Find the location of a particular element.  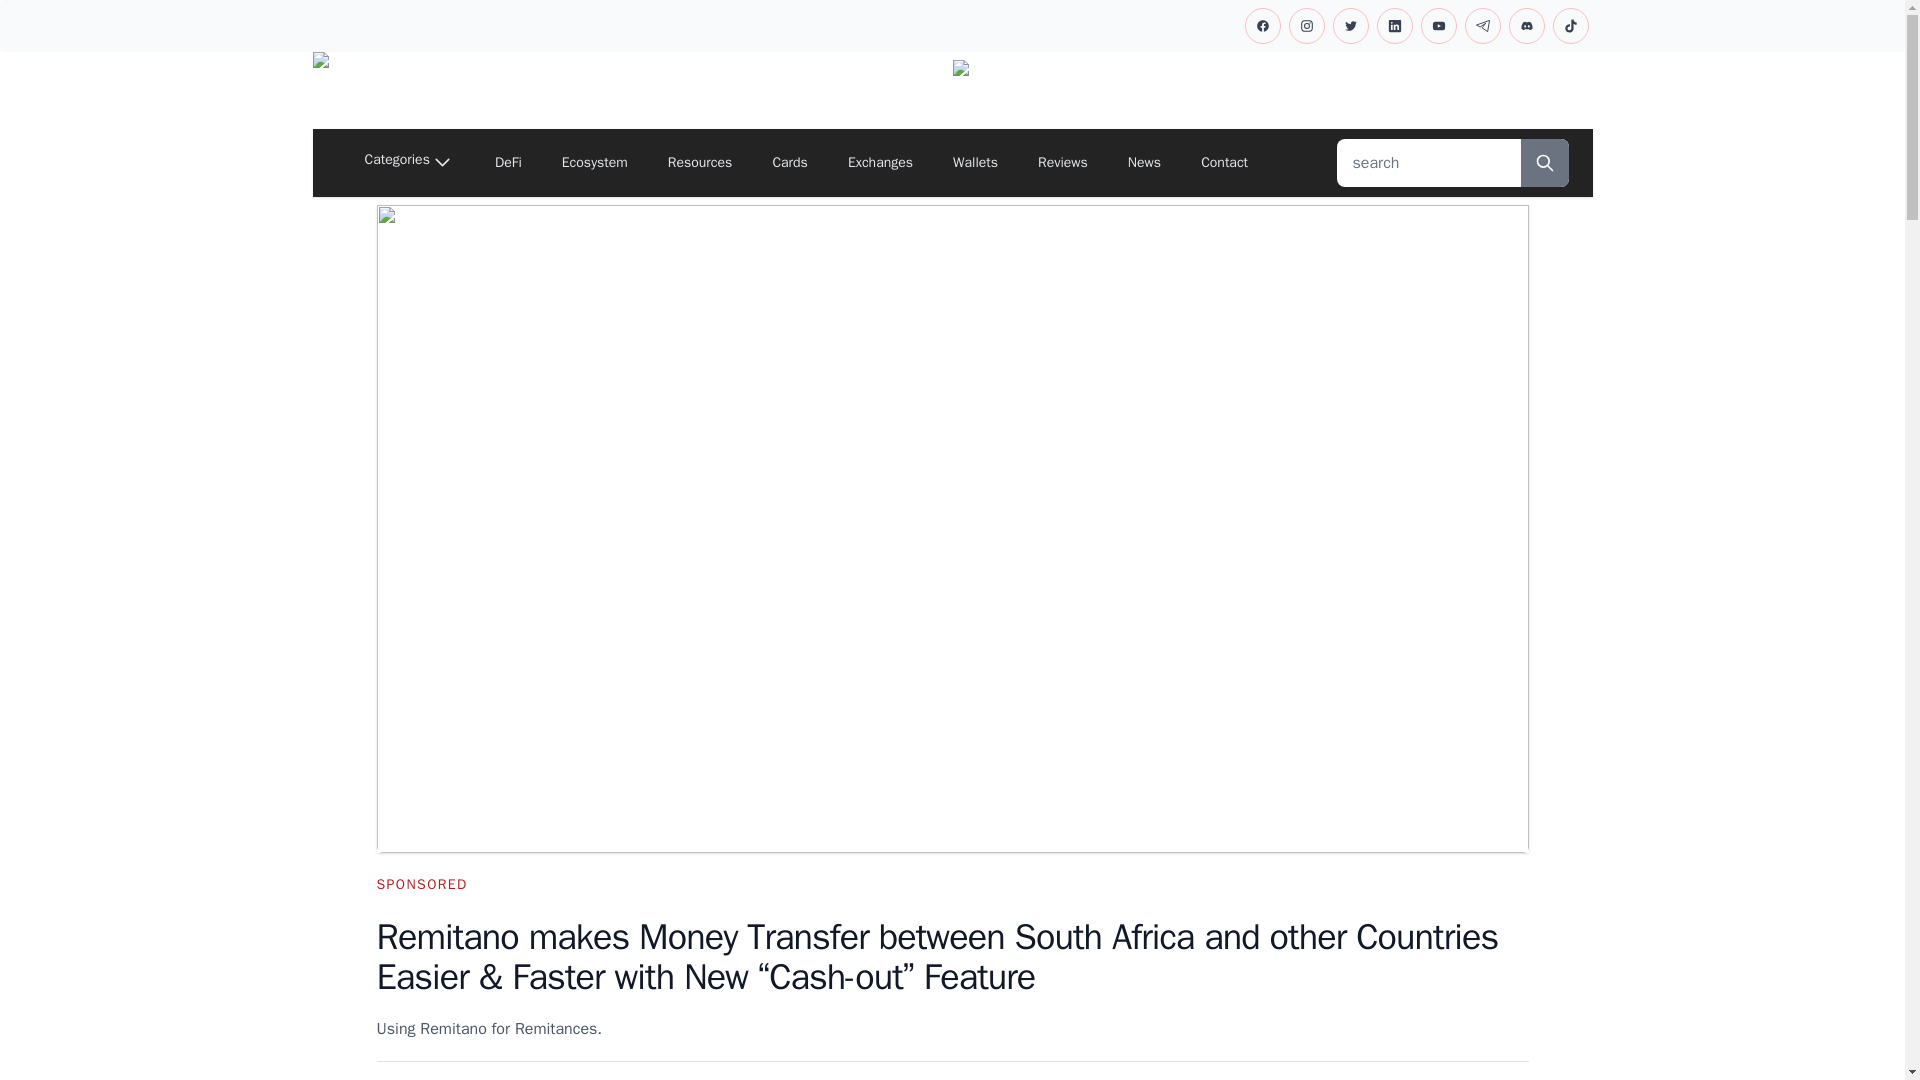

Contact is located at coordinates (1224, 162).